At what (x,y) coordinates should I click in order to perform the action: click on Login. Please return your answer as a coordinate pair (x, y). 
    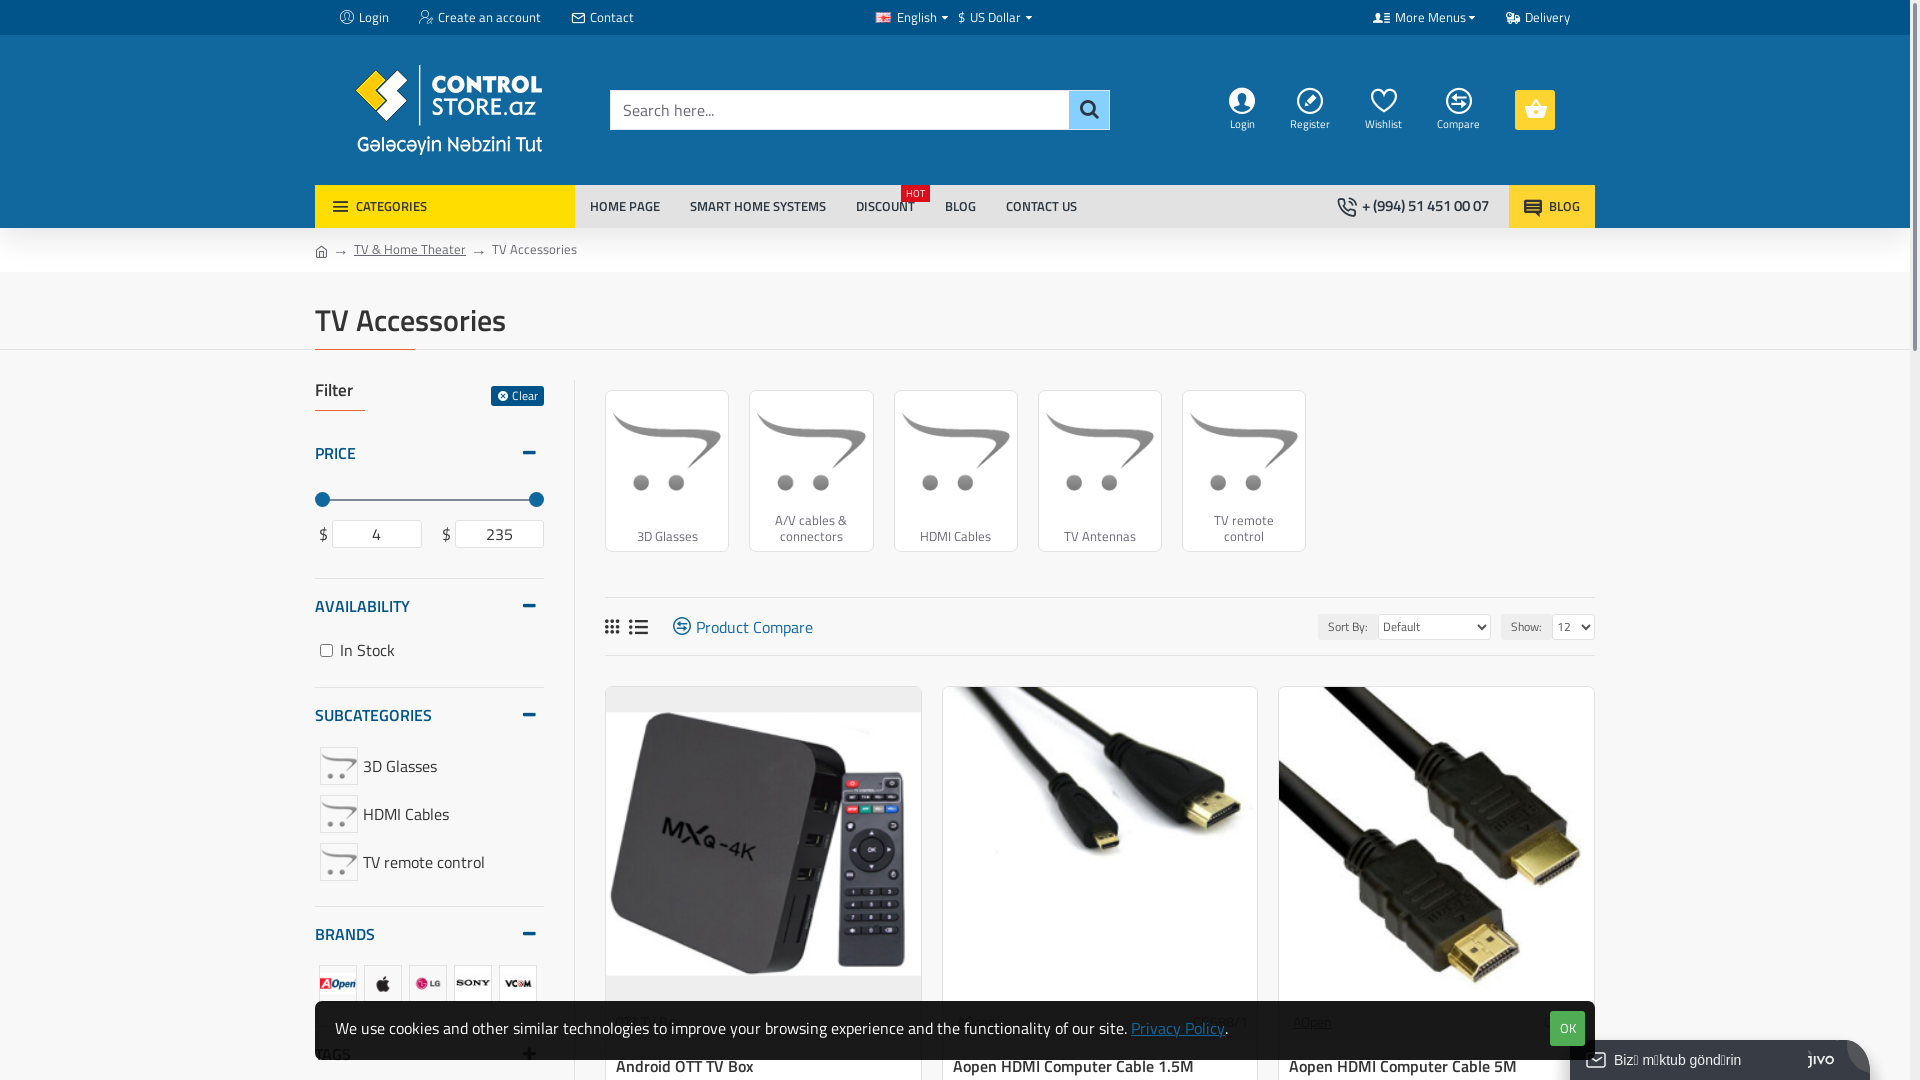
    Looking at the image, I should click on (364, 18).